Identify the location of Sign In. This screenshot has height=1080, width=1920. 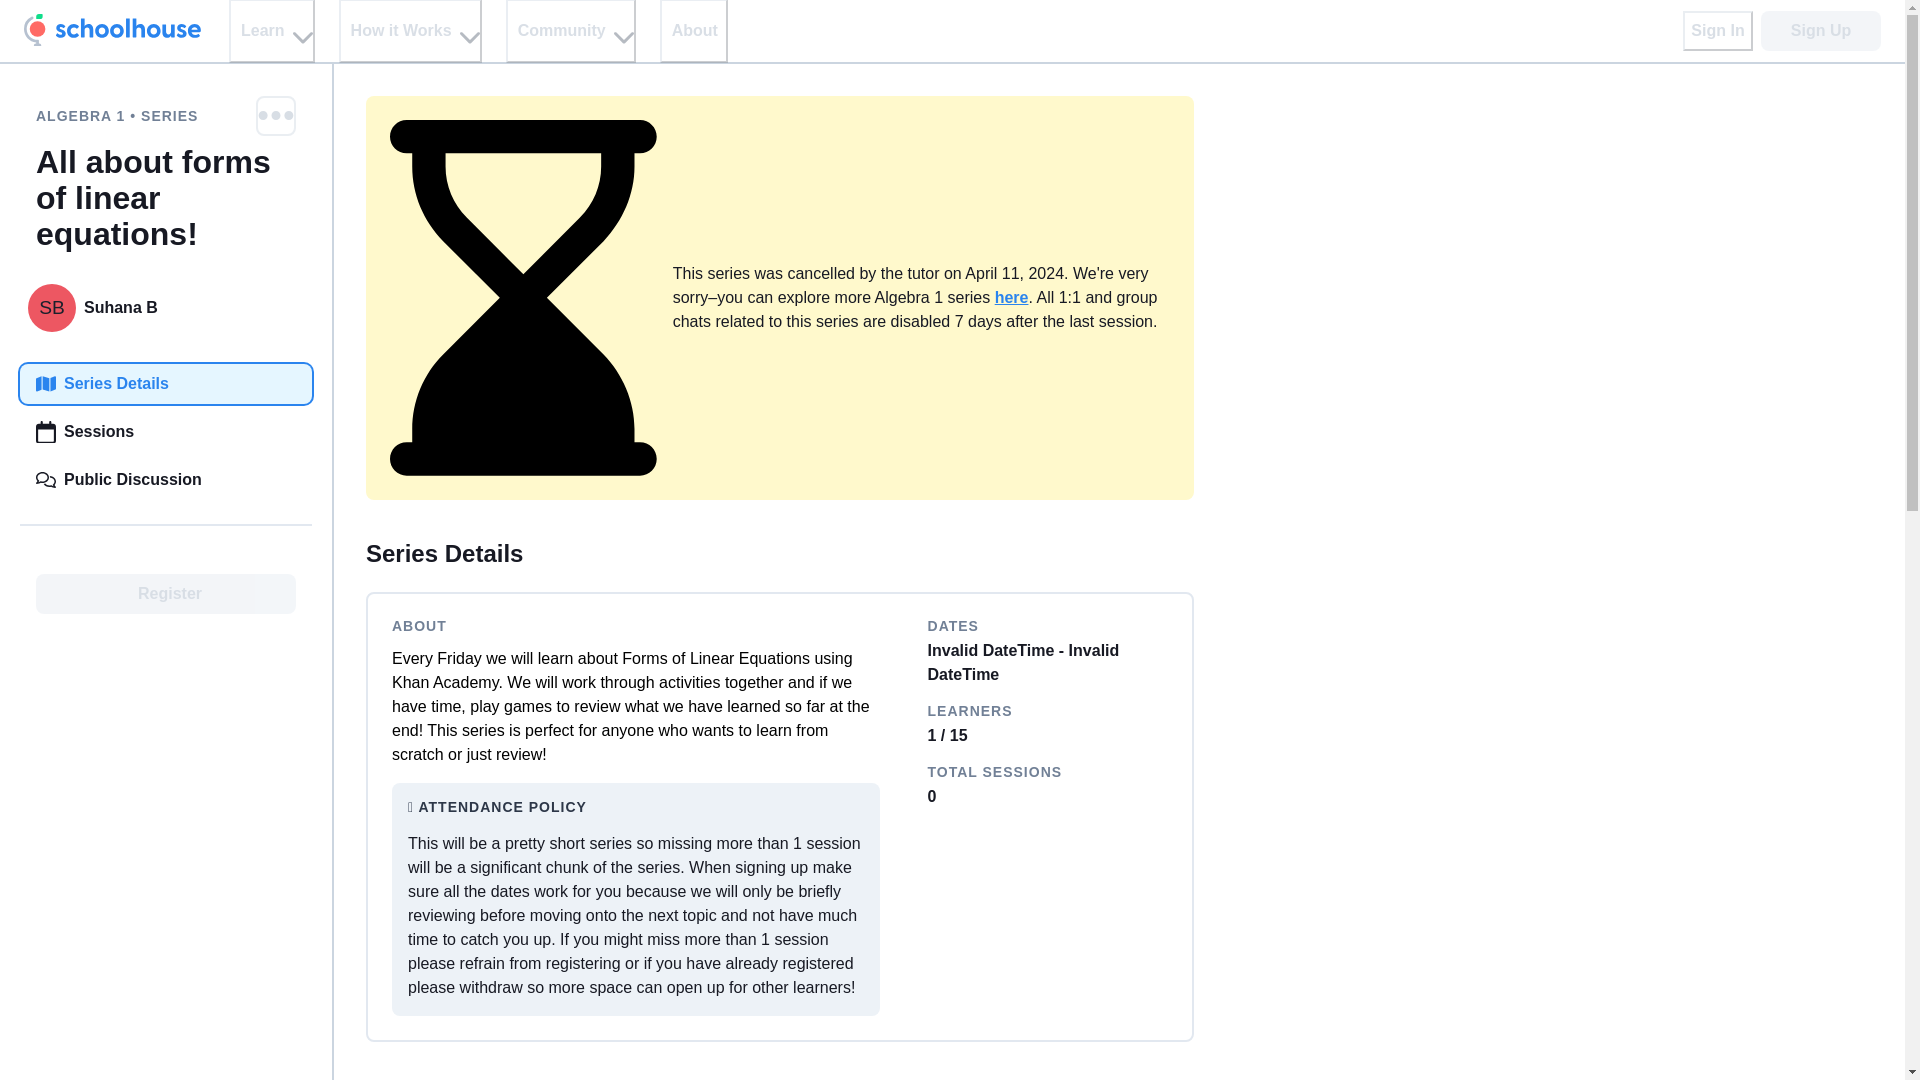
(1718, 30).